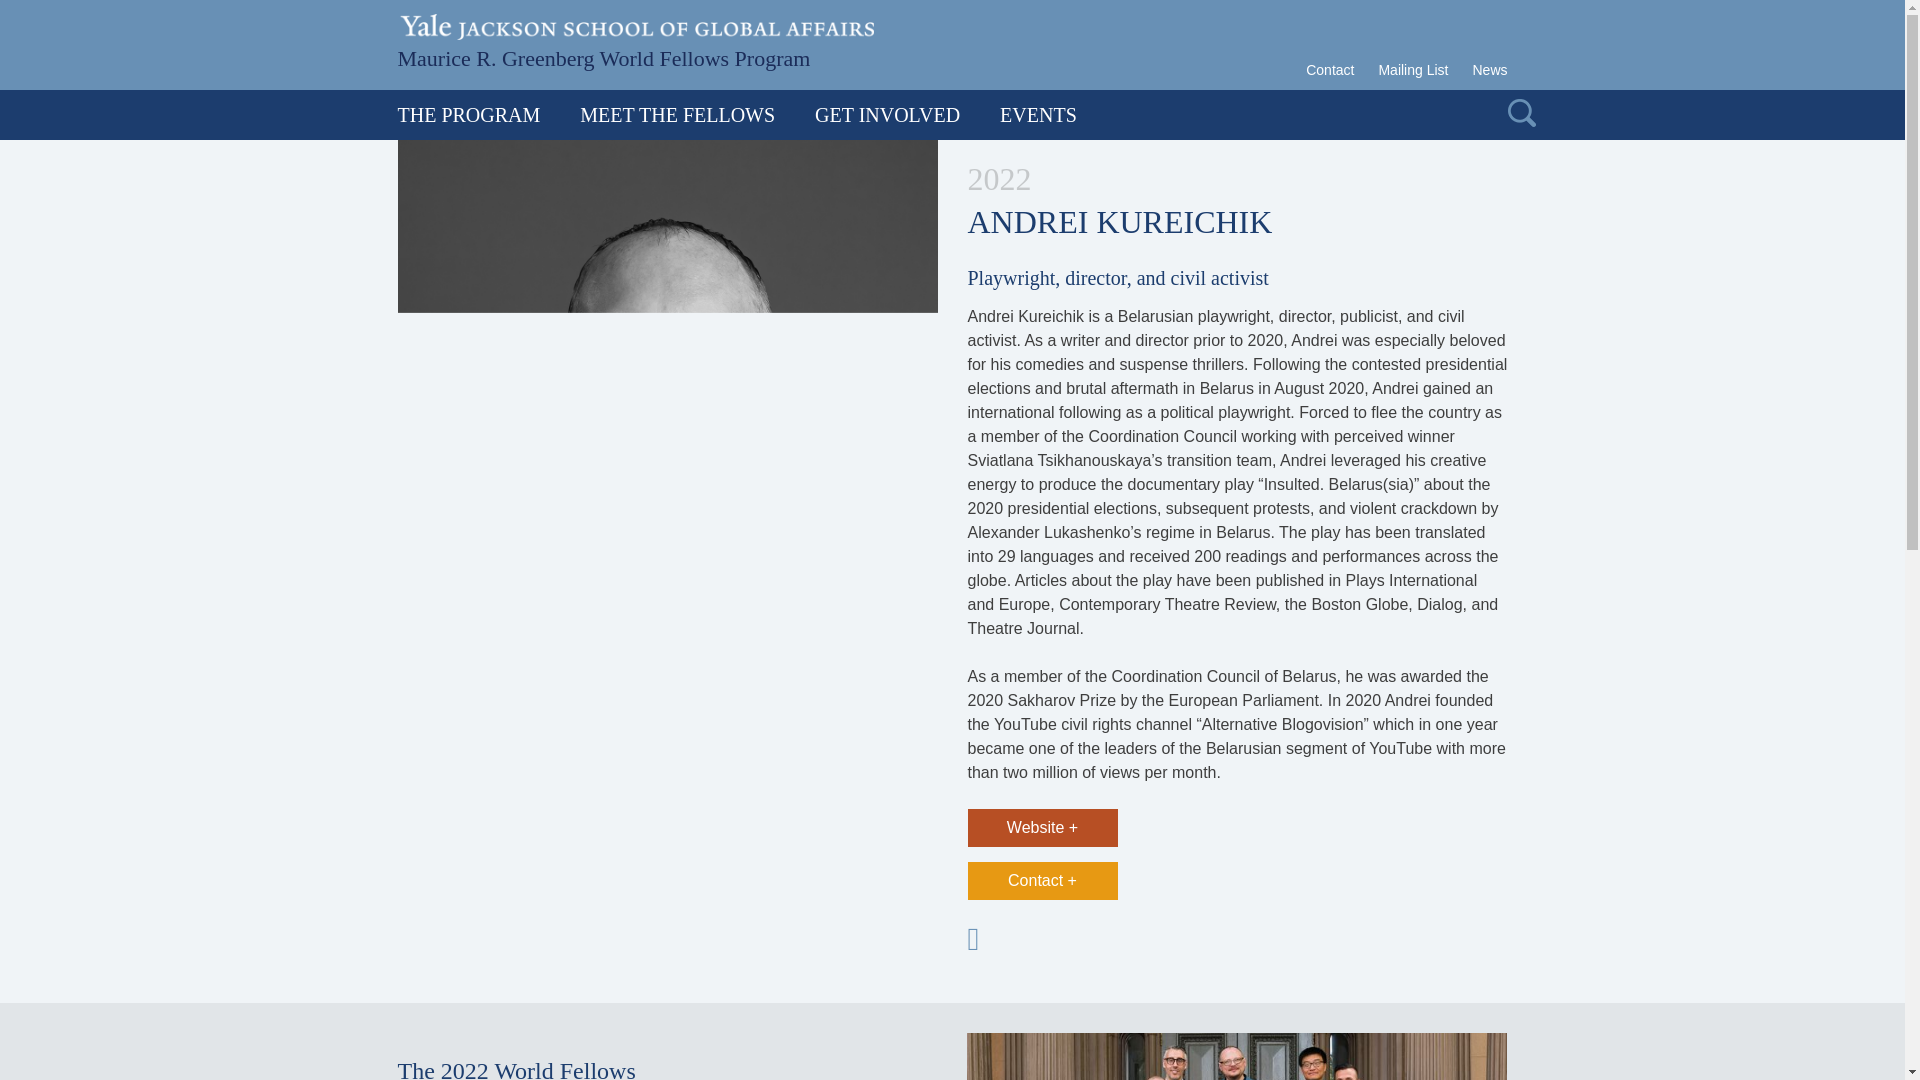 Image resolution: width=1920 pixels, height=1080 pixels. Describe the element at coordinates (1483, 70) in the screenshot. I see `News` at that location.